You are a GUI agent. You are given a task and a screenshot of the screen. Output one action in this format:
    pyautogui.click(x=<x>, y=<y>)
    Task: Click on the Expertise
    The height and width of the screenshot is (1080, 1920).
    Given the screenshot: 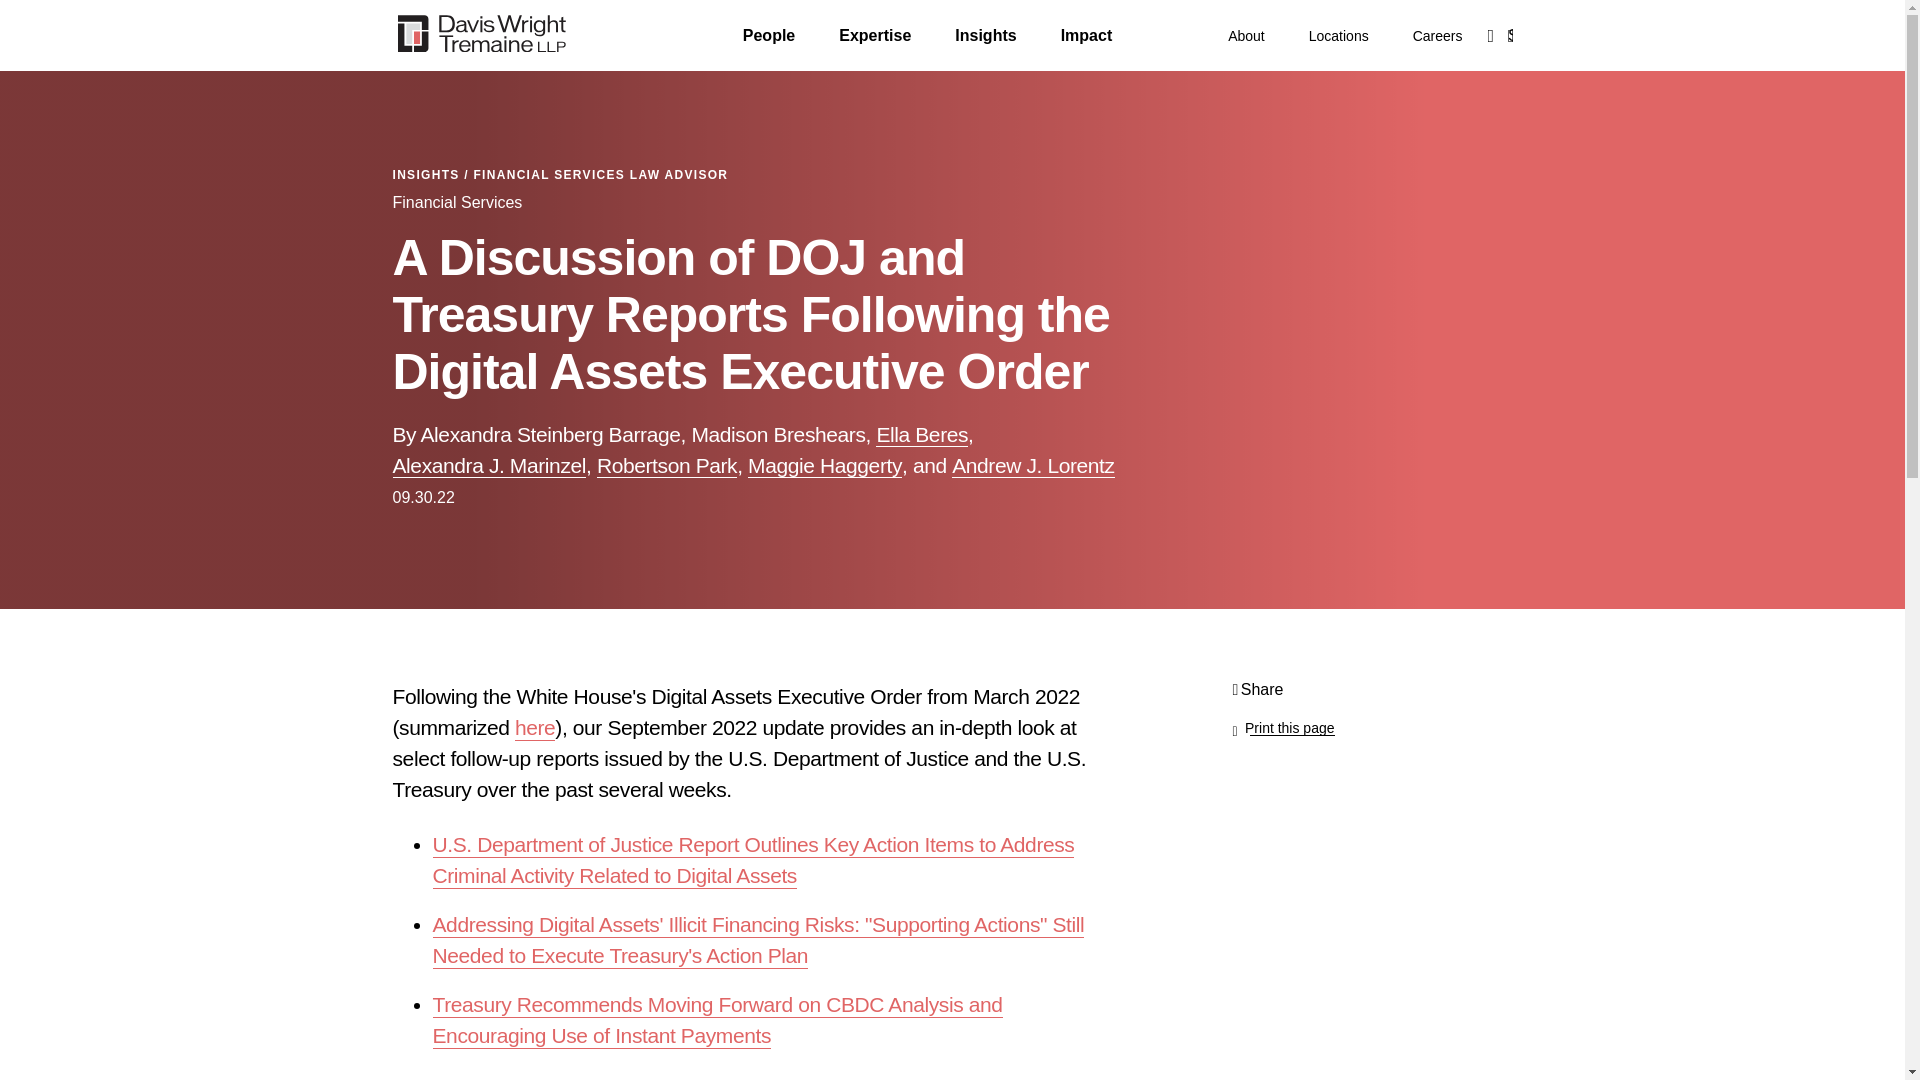 What is the action you would take?
    pyautogui.click(x=874, y=35)
    